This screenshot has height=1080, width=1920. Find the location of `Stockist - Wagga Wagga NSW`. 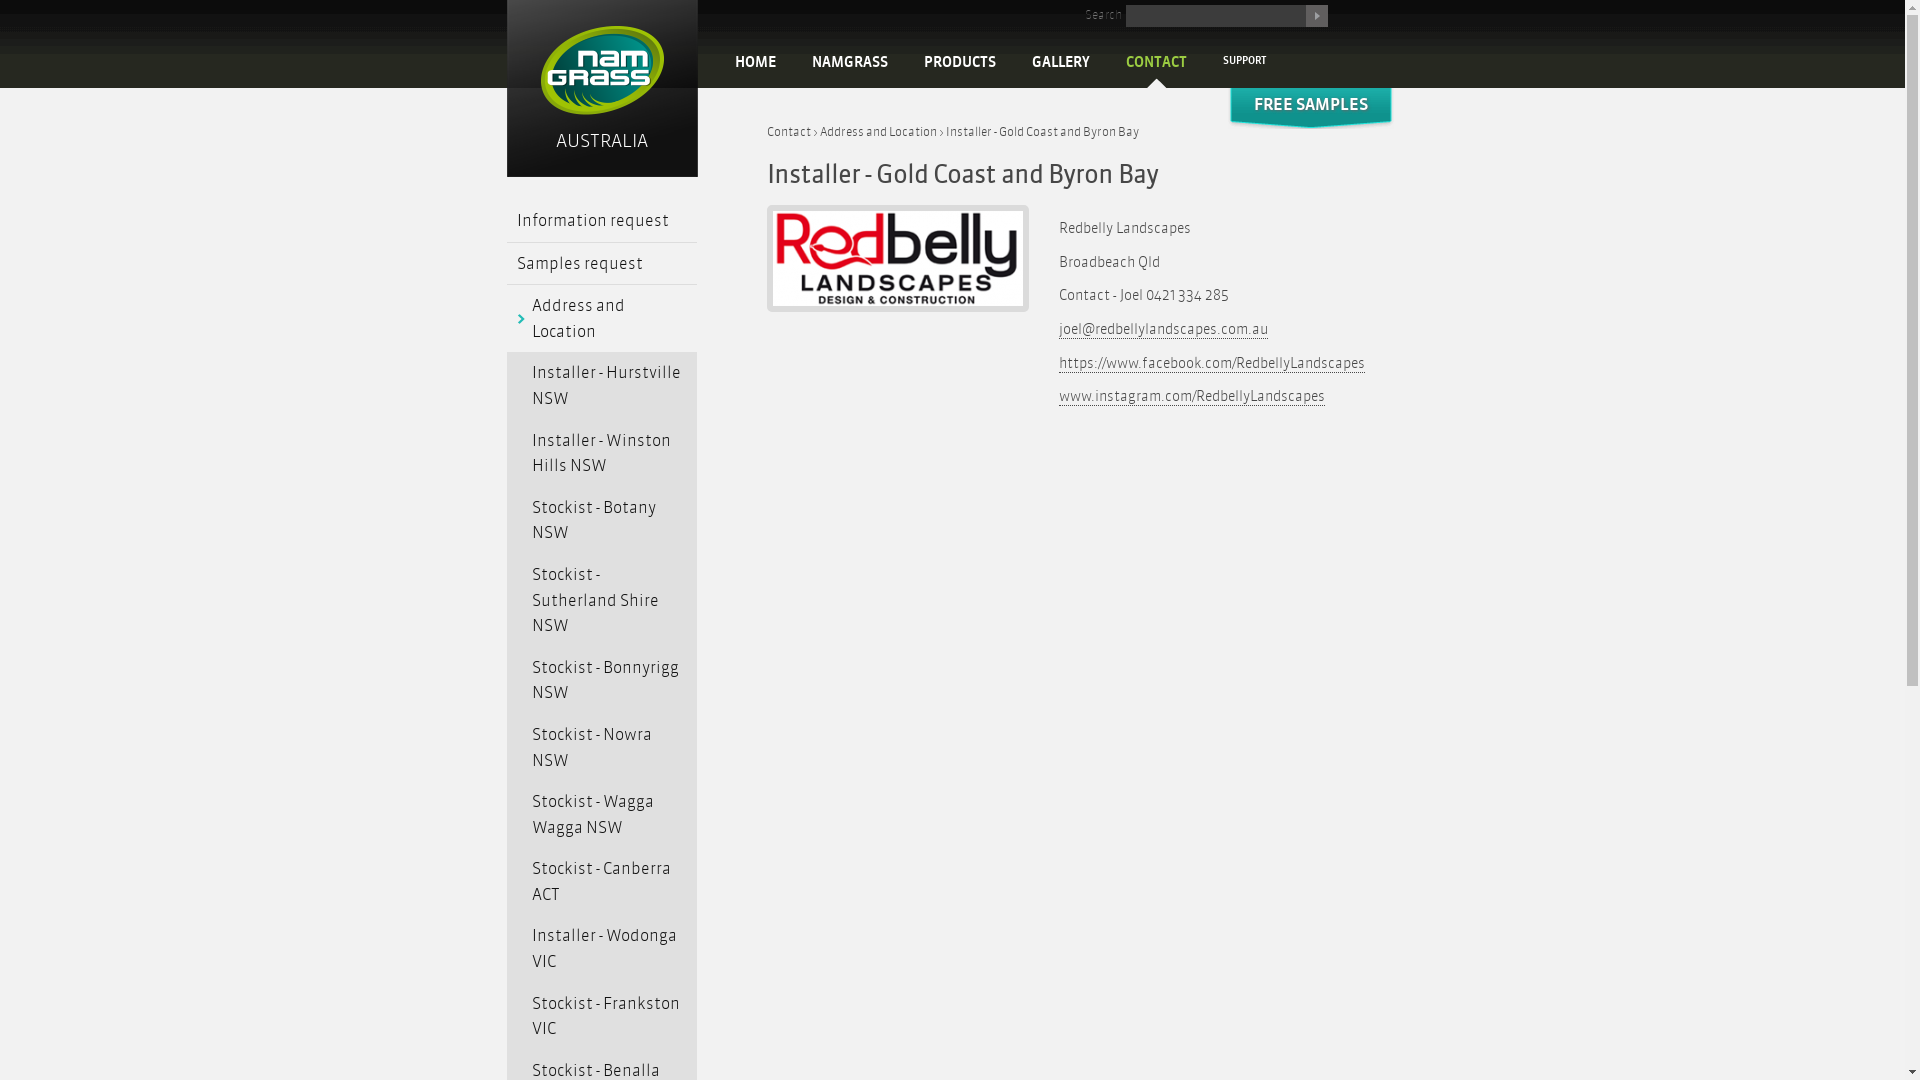

Stockist - Wagga Wagga NSW is located at coordinates (602, 814).